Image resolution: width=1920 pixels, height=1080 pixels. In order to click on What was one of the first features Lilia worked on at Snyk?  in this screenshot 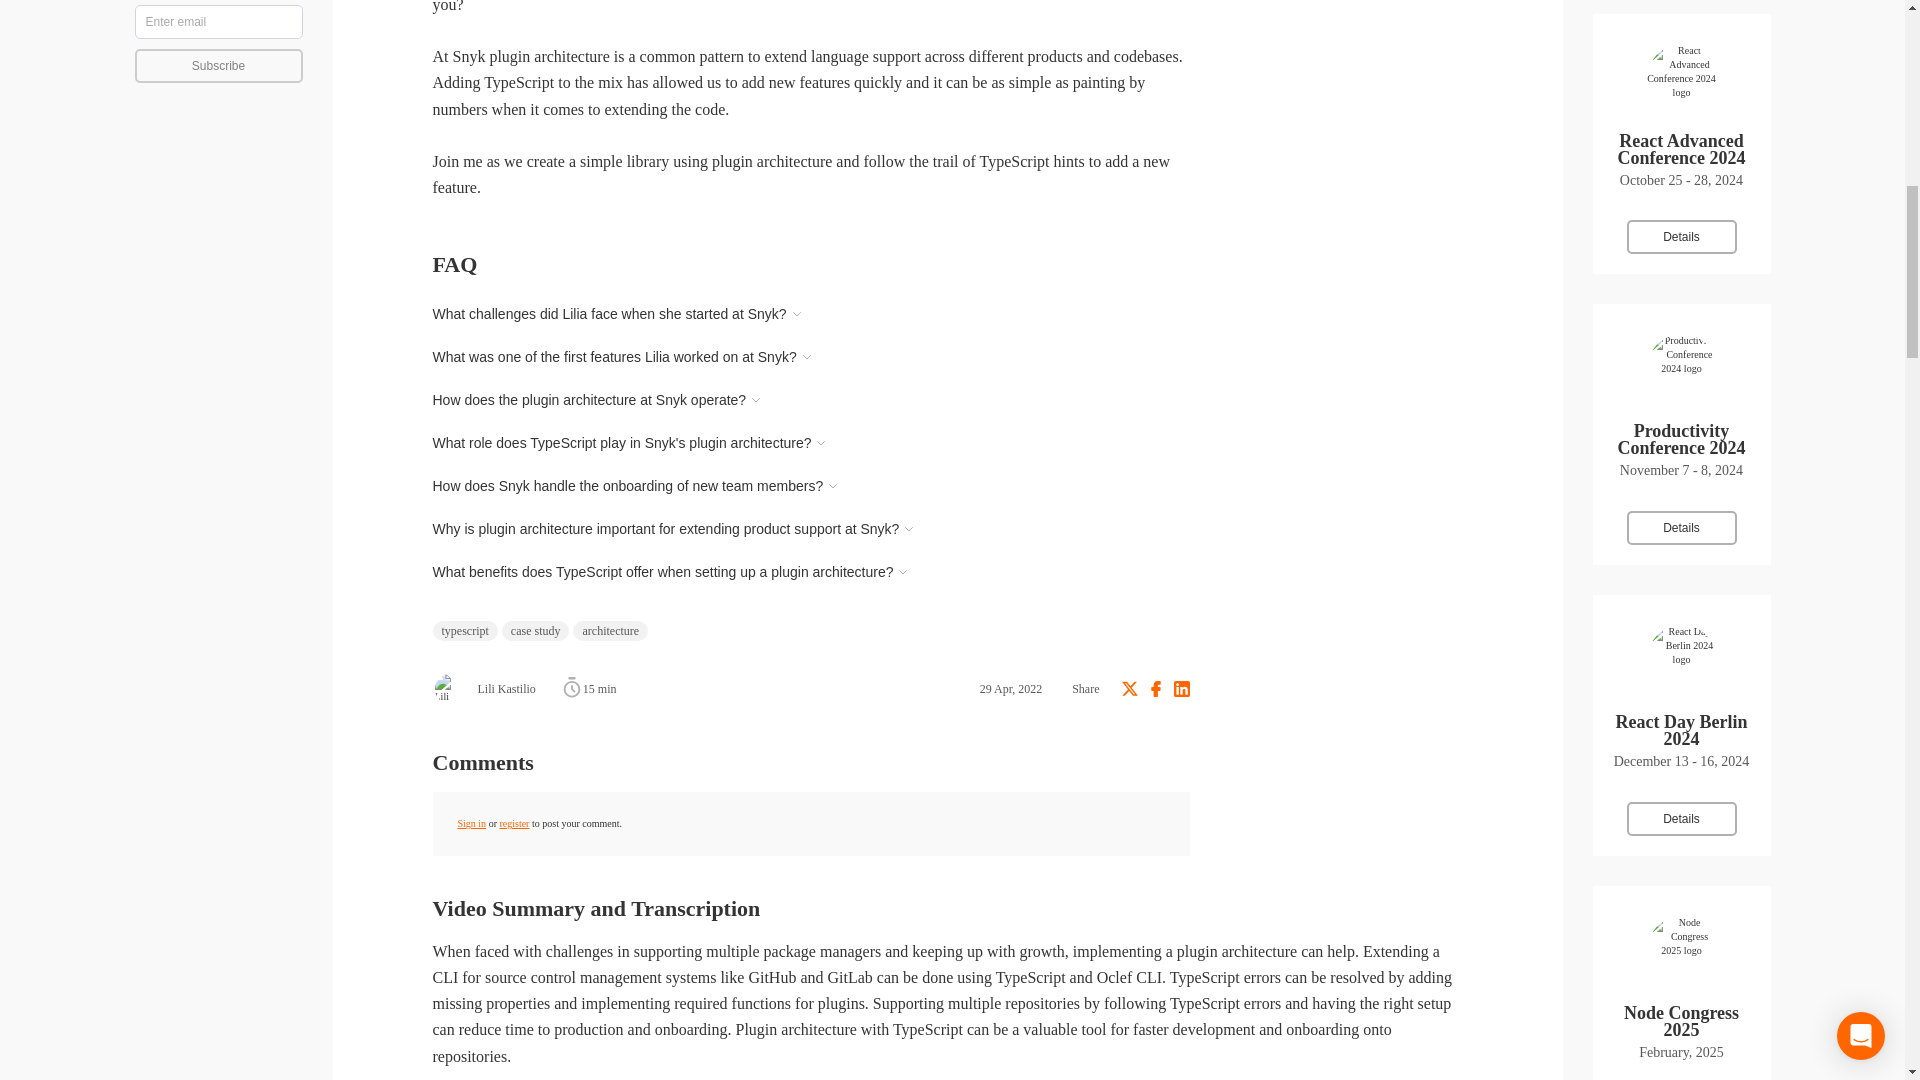, I will do `click(622, 356)`.